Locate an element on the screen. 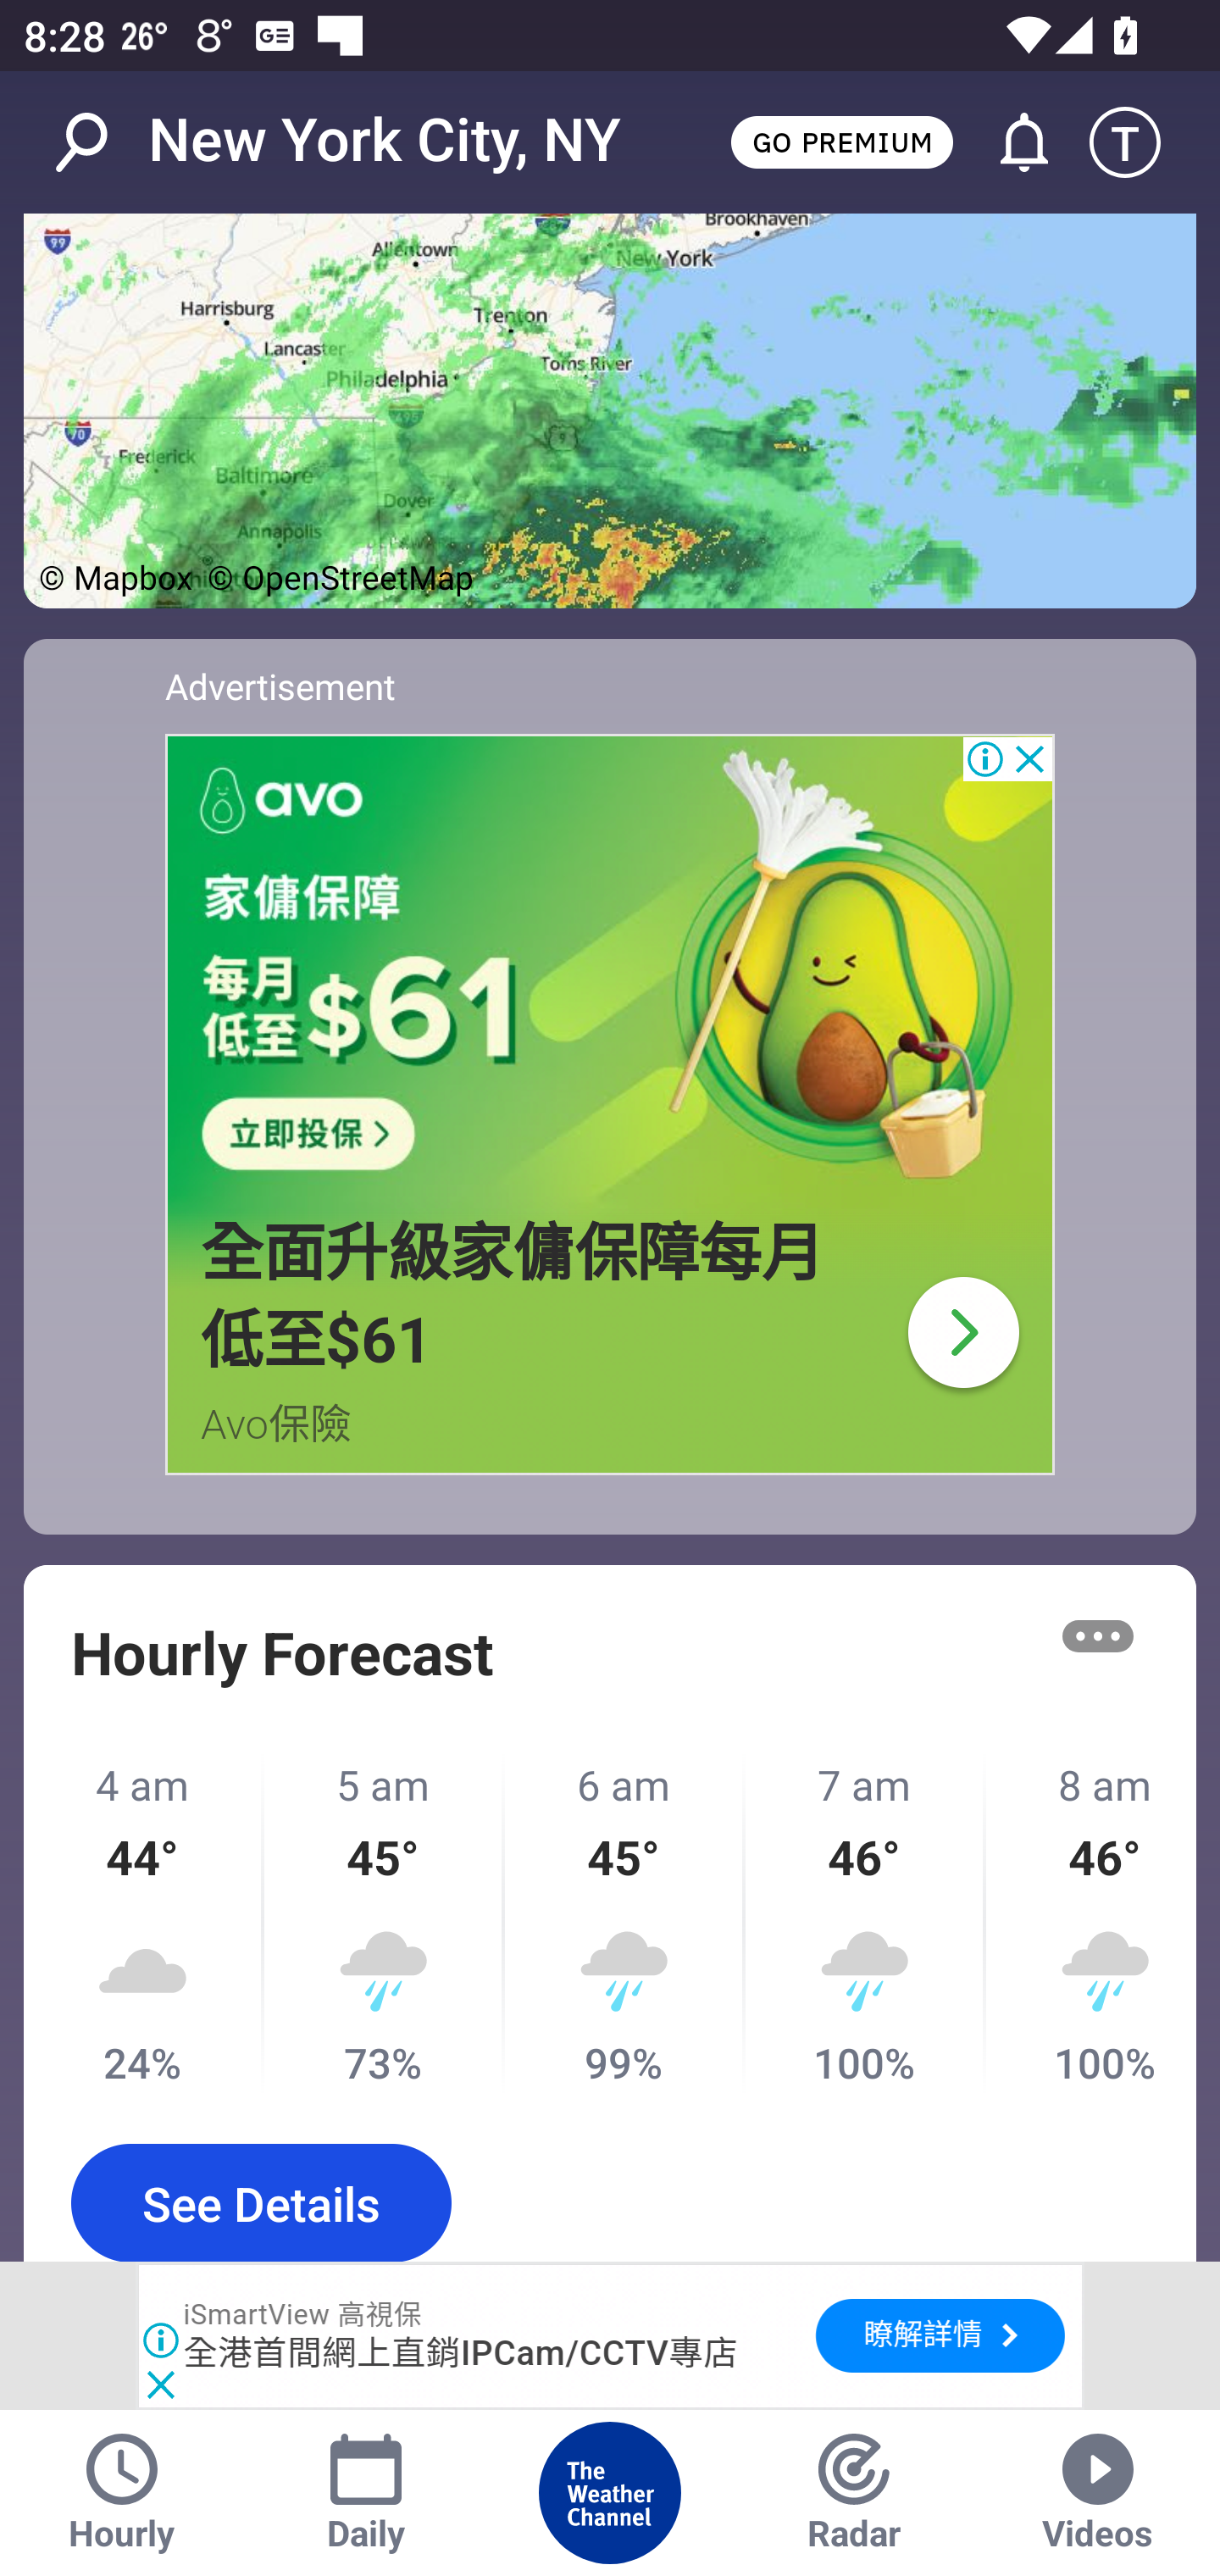 The image size is (1220, 2576). 瞭解詳情 is located at coordinates (940, 2335).